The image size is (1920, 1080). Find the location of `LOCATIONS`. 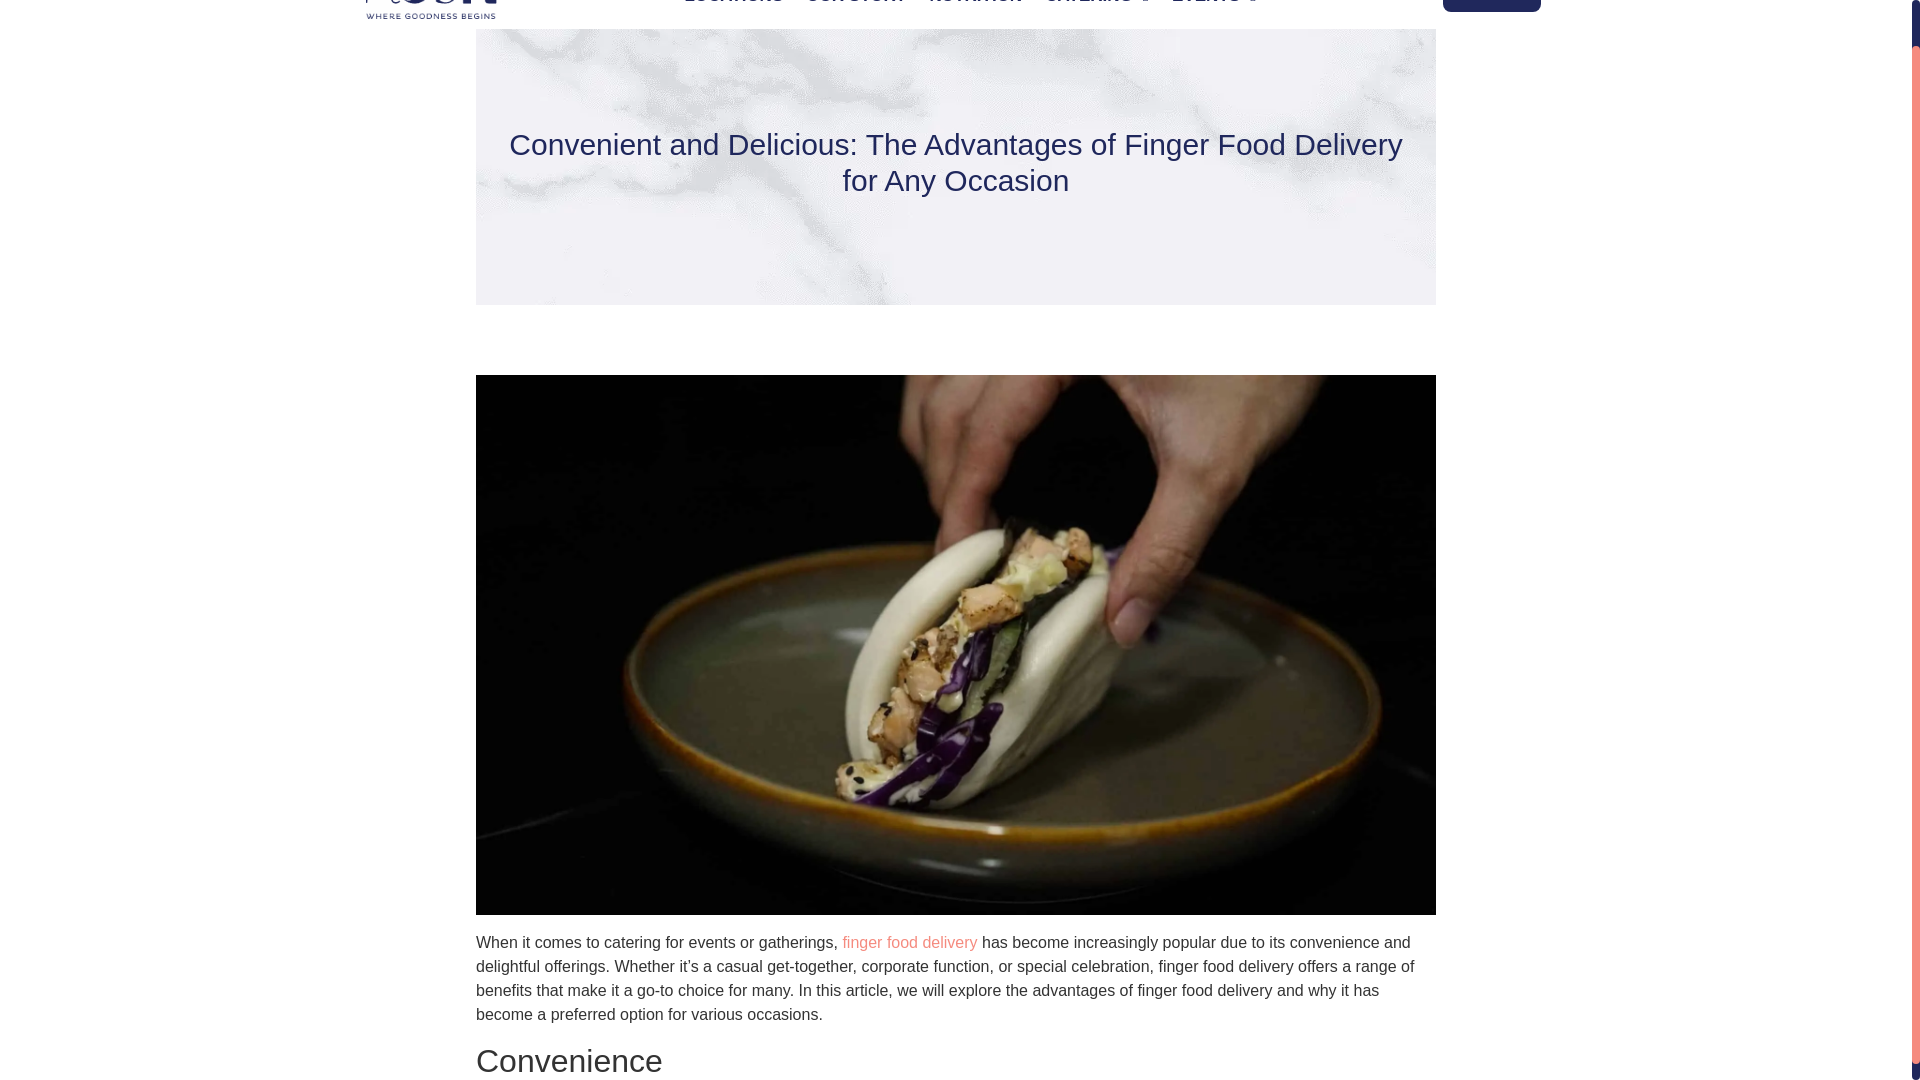

LOCATIONS is located at coordinates (733, 10).